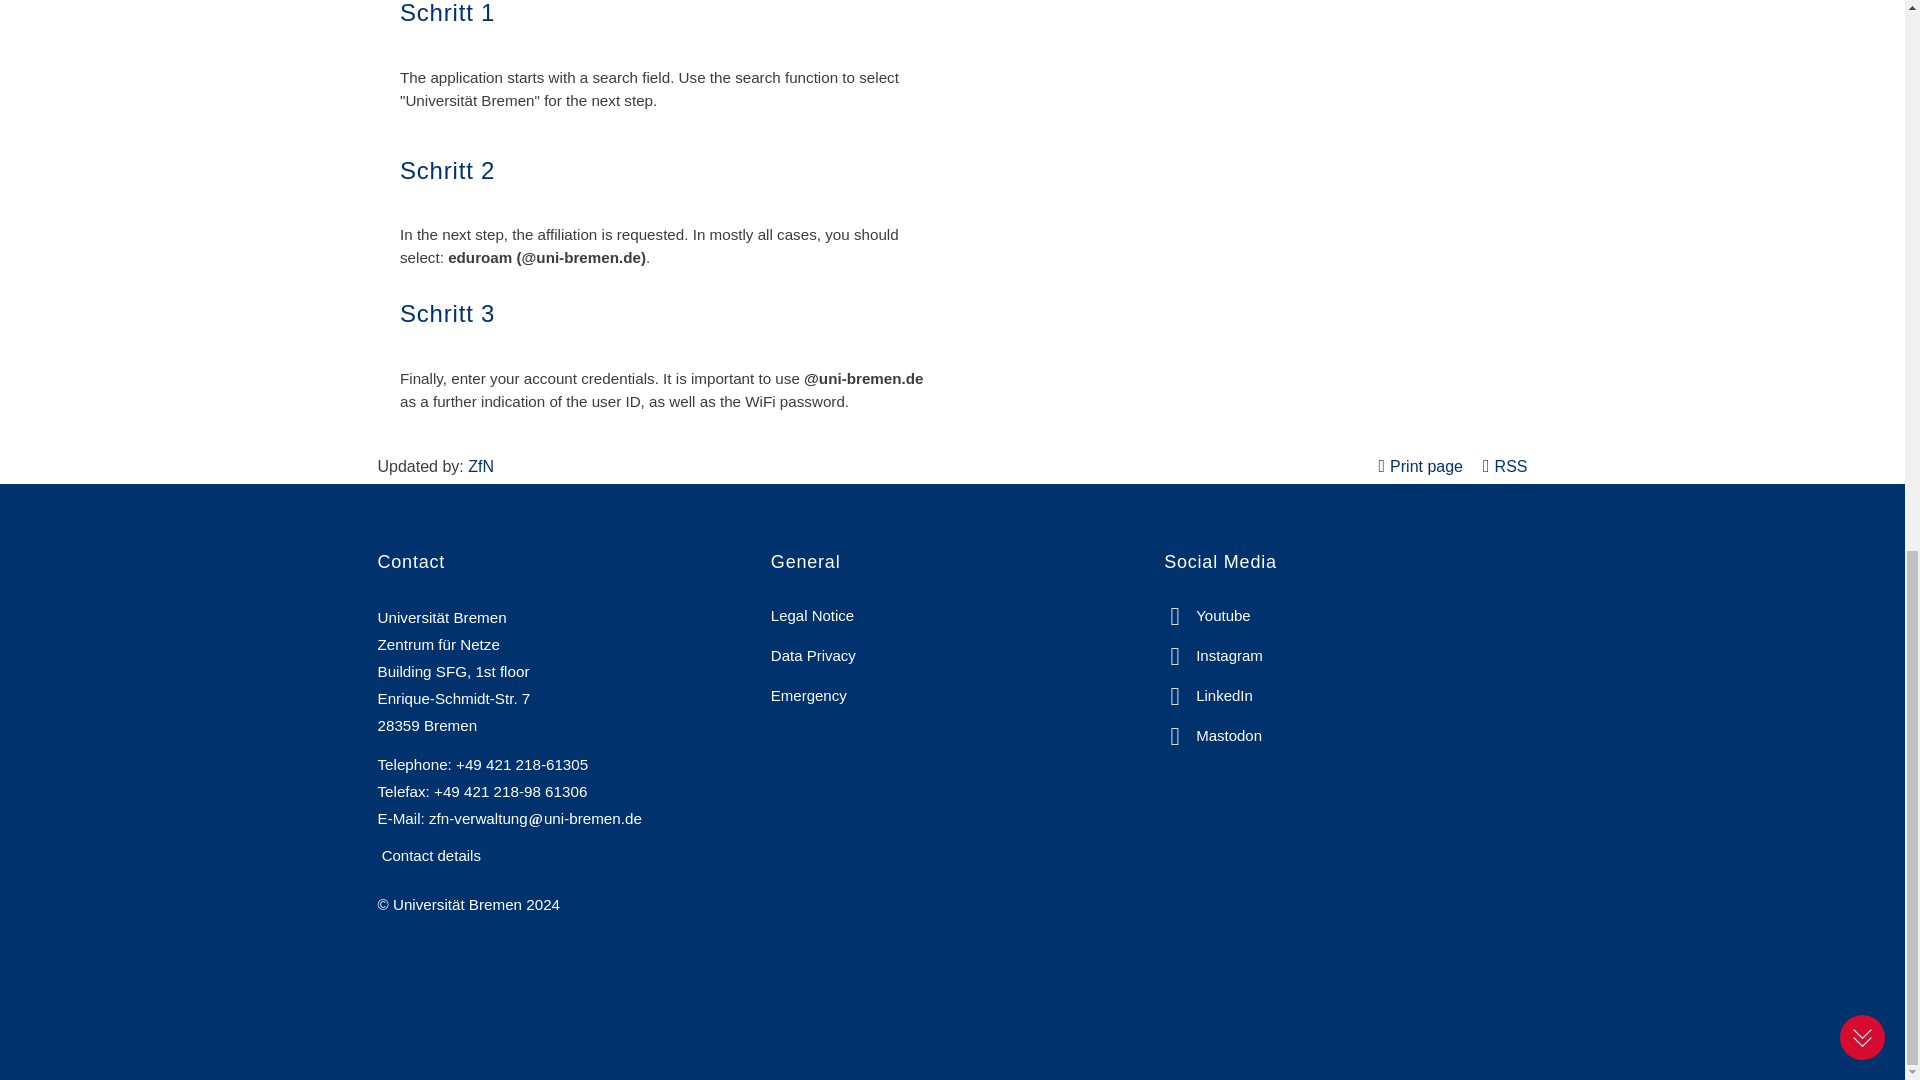  What do you see at coordinates (1213, 656) in the screenshot?
I see `Open link to Instagram in a new window` at bounding box center [1213, 656].